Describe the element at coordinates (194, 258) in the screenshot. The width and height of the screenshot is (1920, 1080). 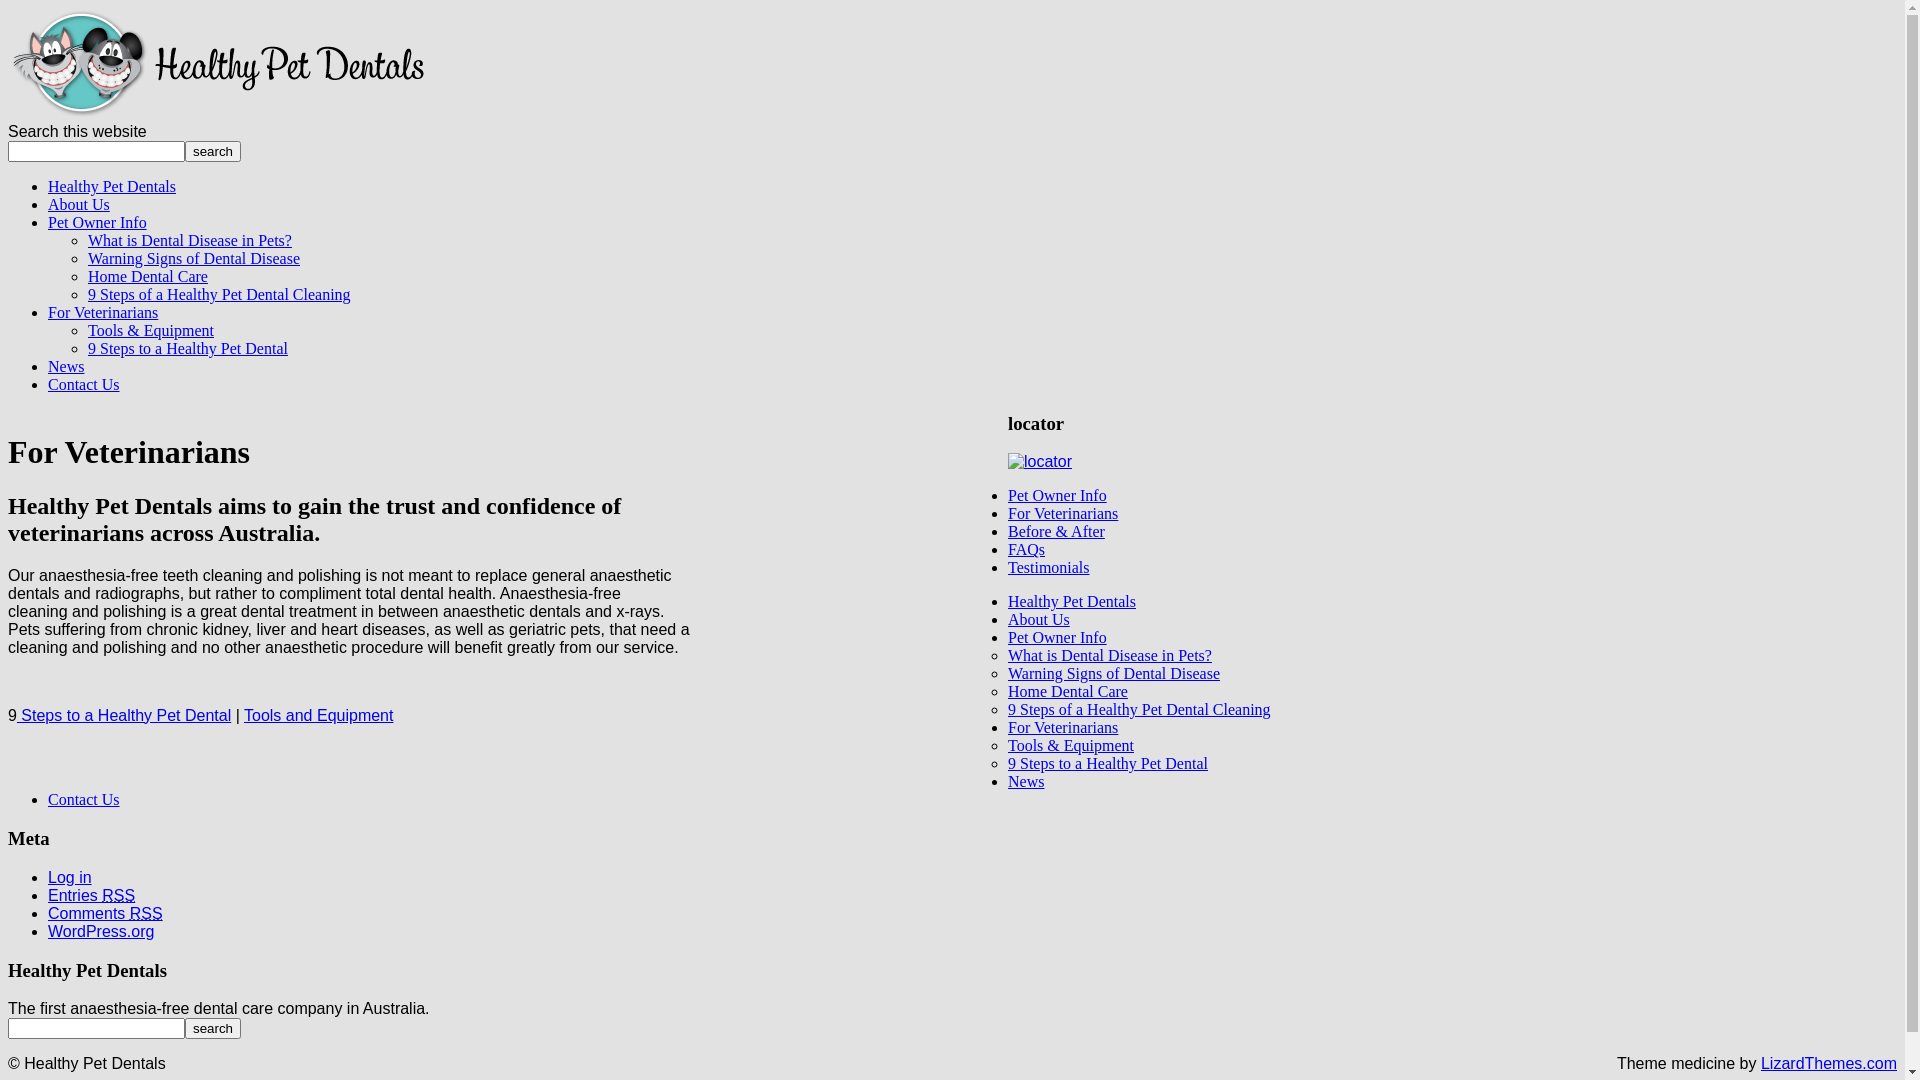
I see `Warning Signs of Dental Disease` at that location.